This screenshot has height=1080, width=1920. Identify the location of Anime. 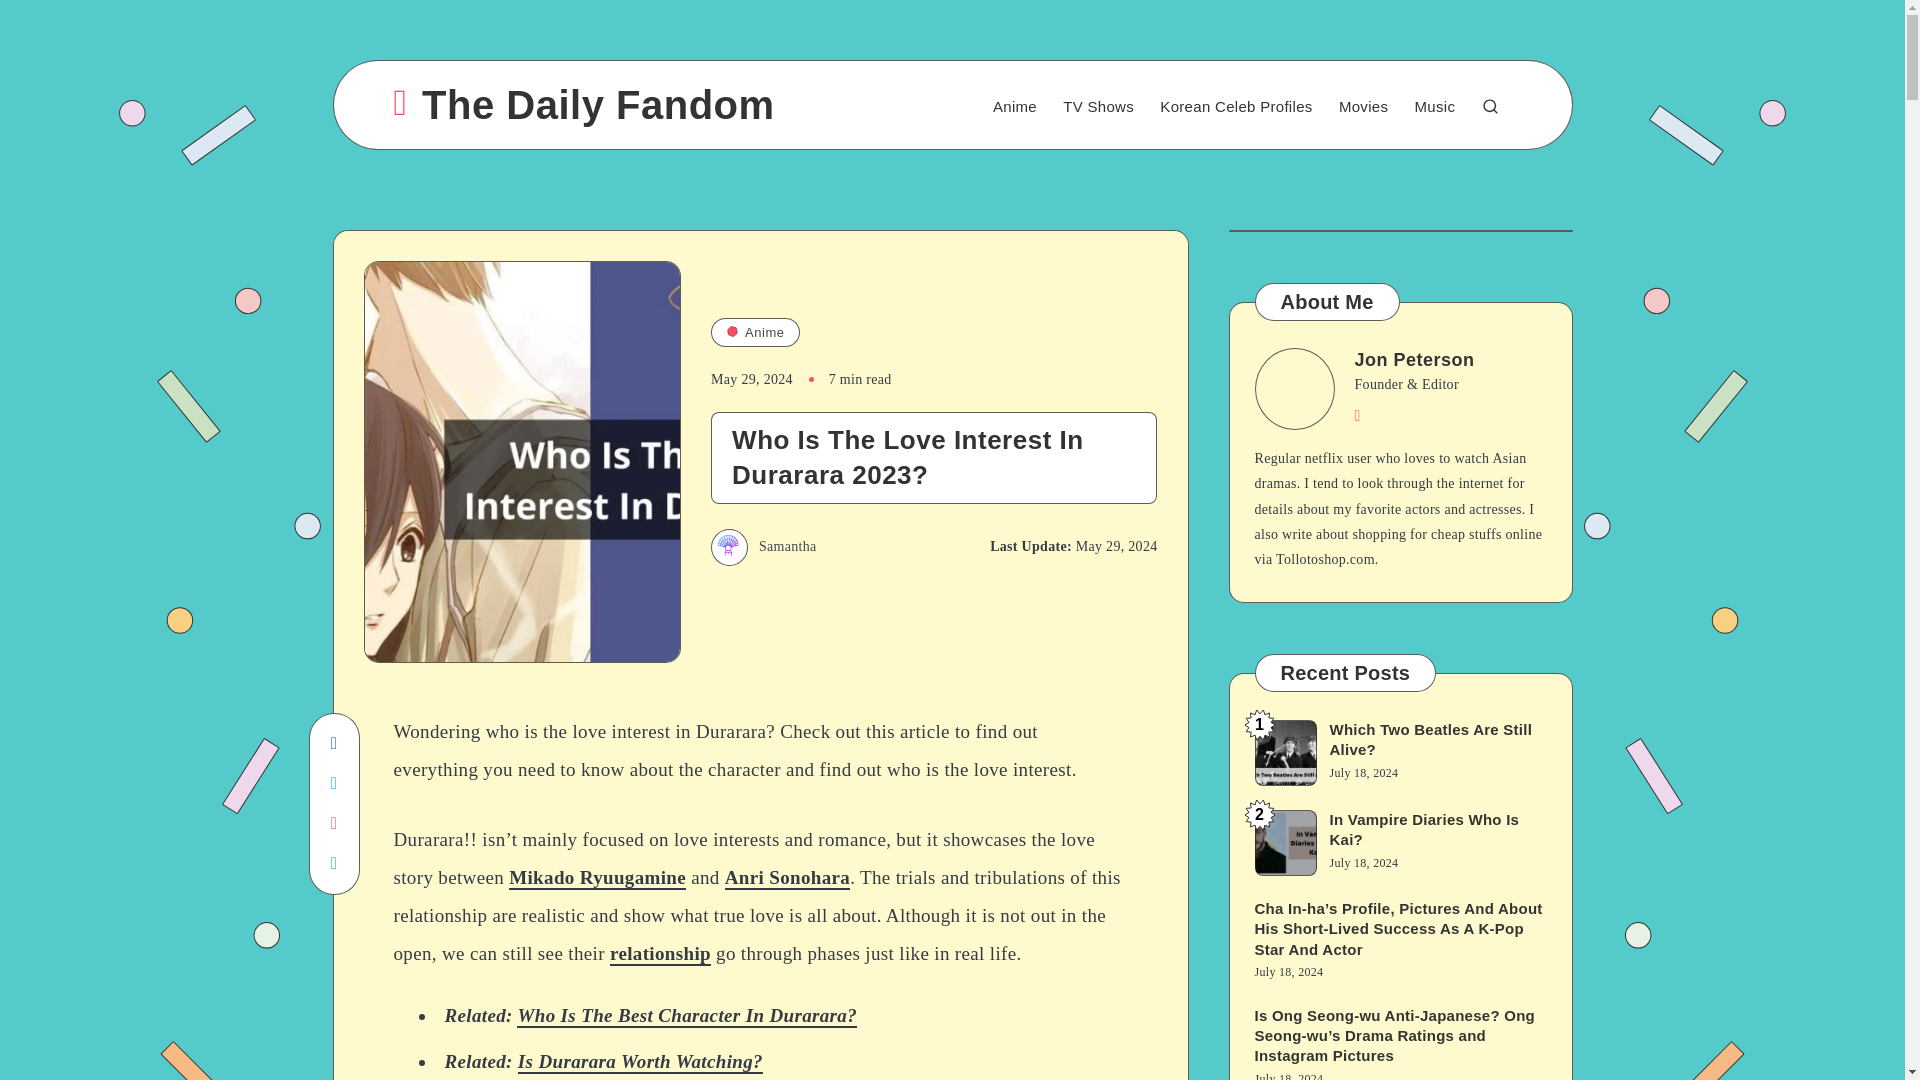
(1014, 107).